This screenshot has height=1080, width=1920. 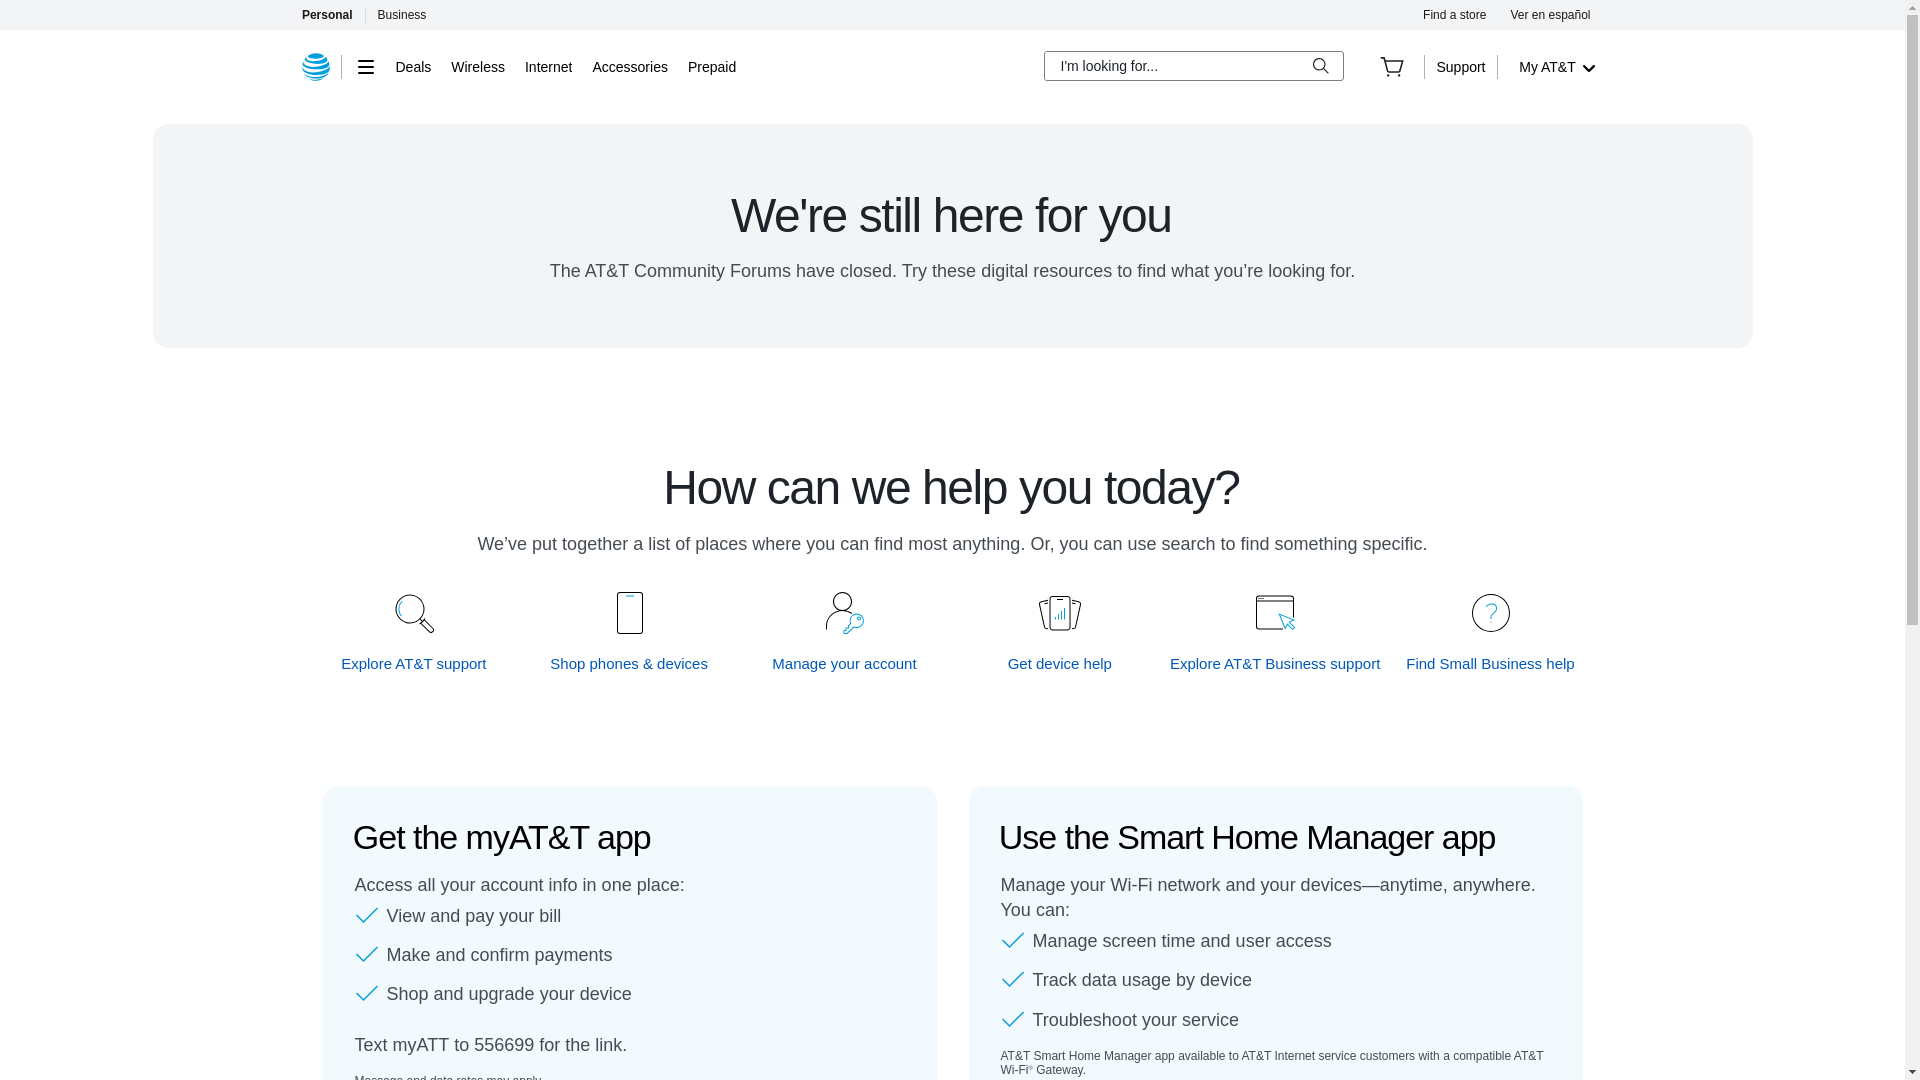 I want to click on Business, so click(x=402, y=14).